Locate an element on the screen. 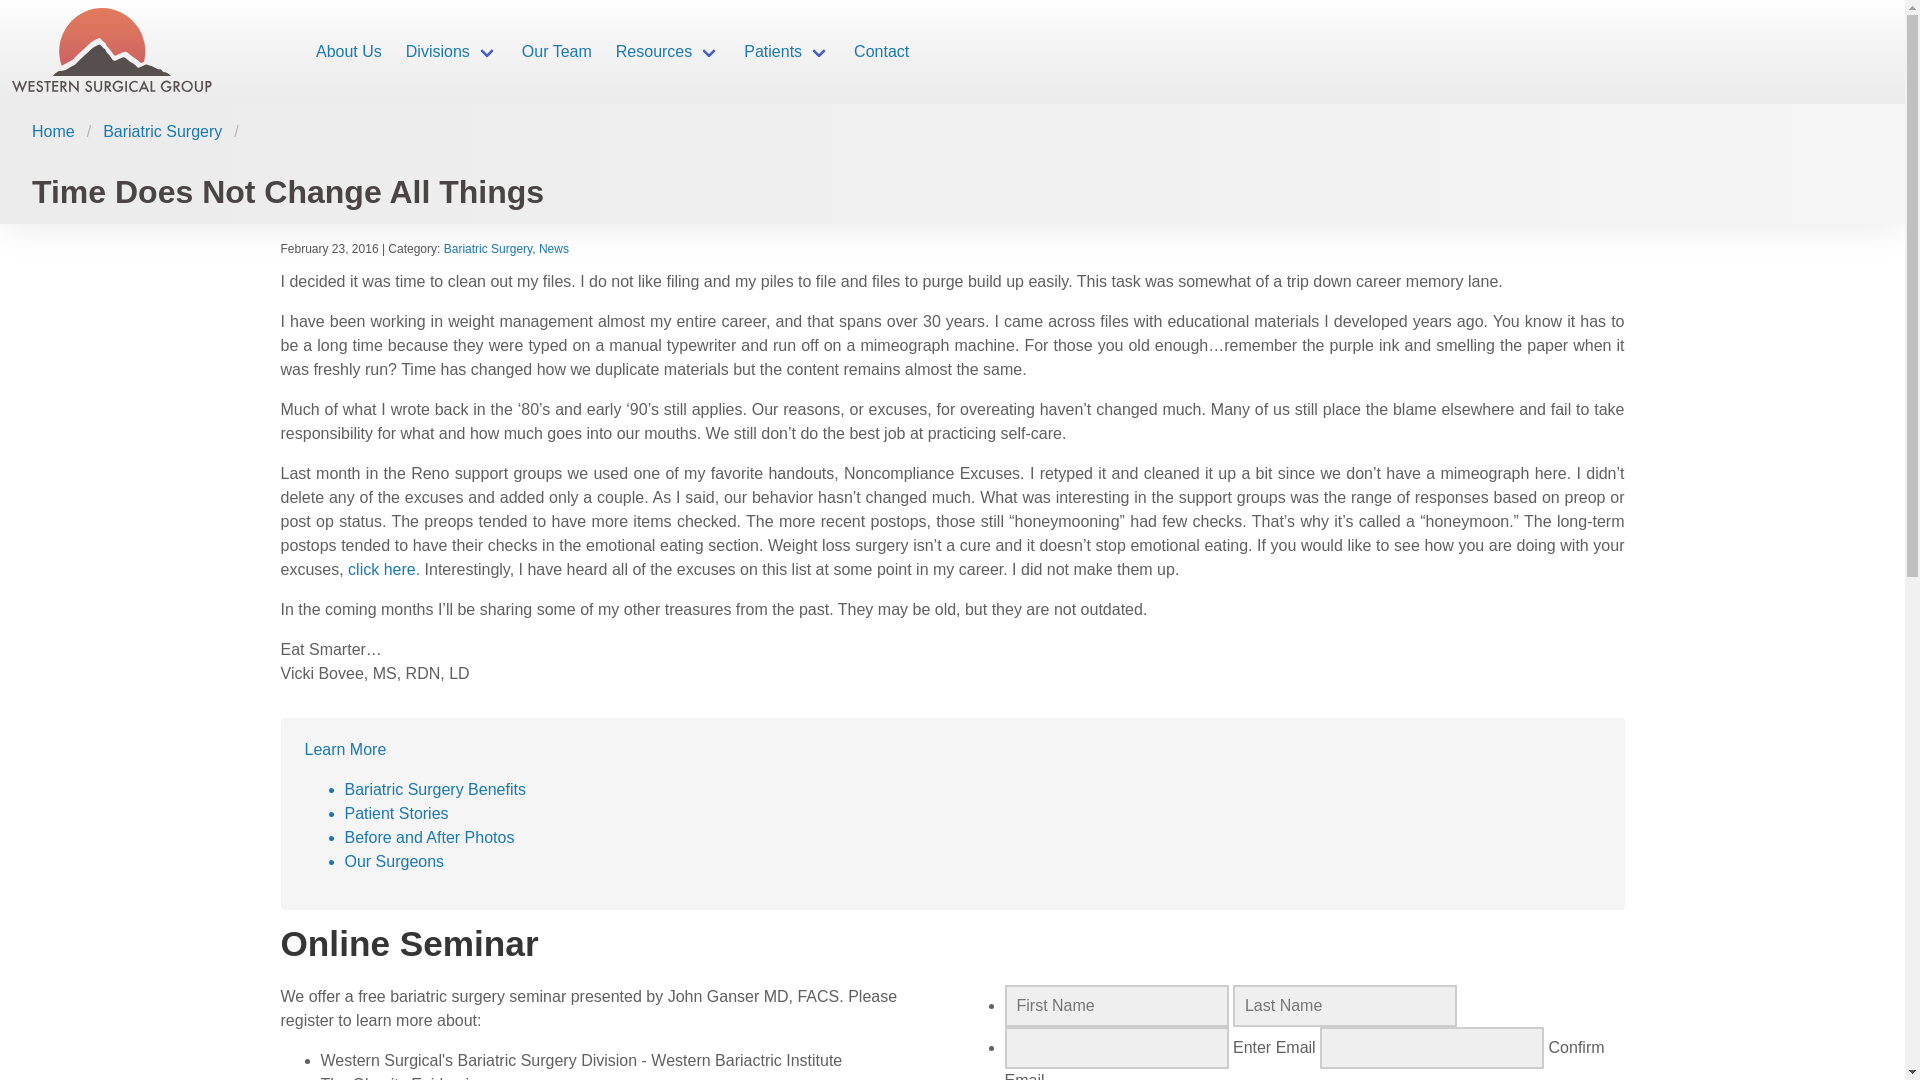  Resources is located at coordinates (668, 52).